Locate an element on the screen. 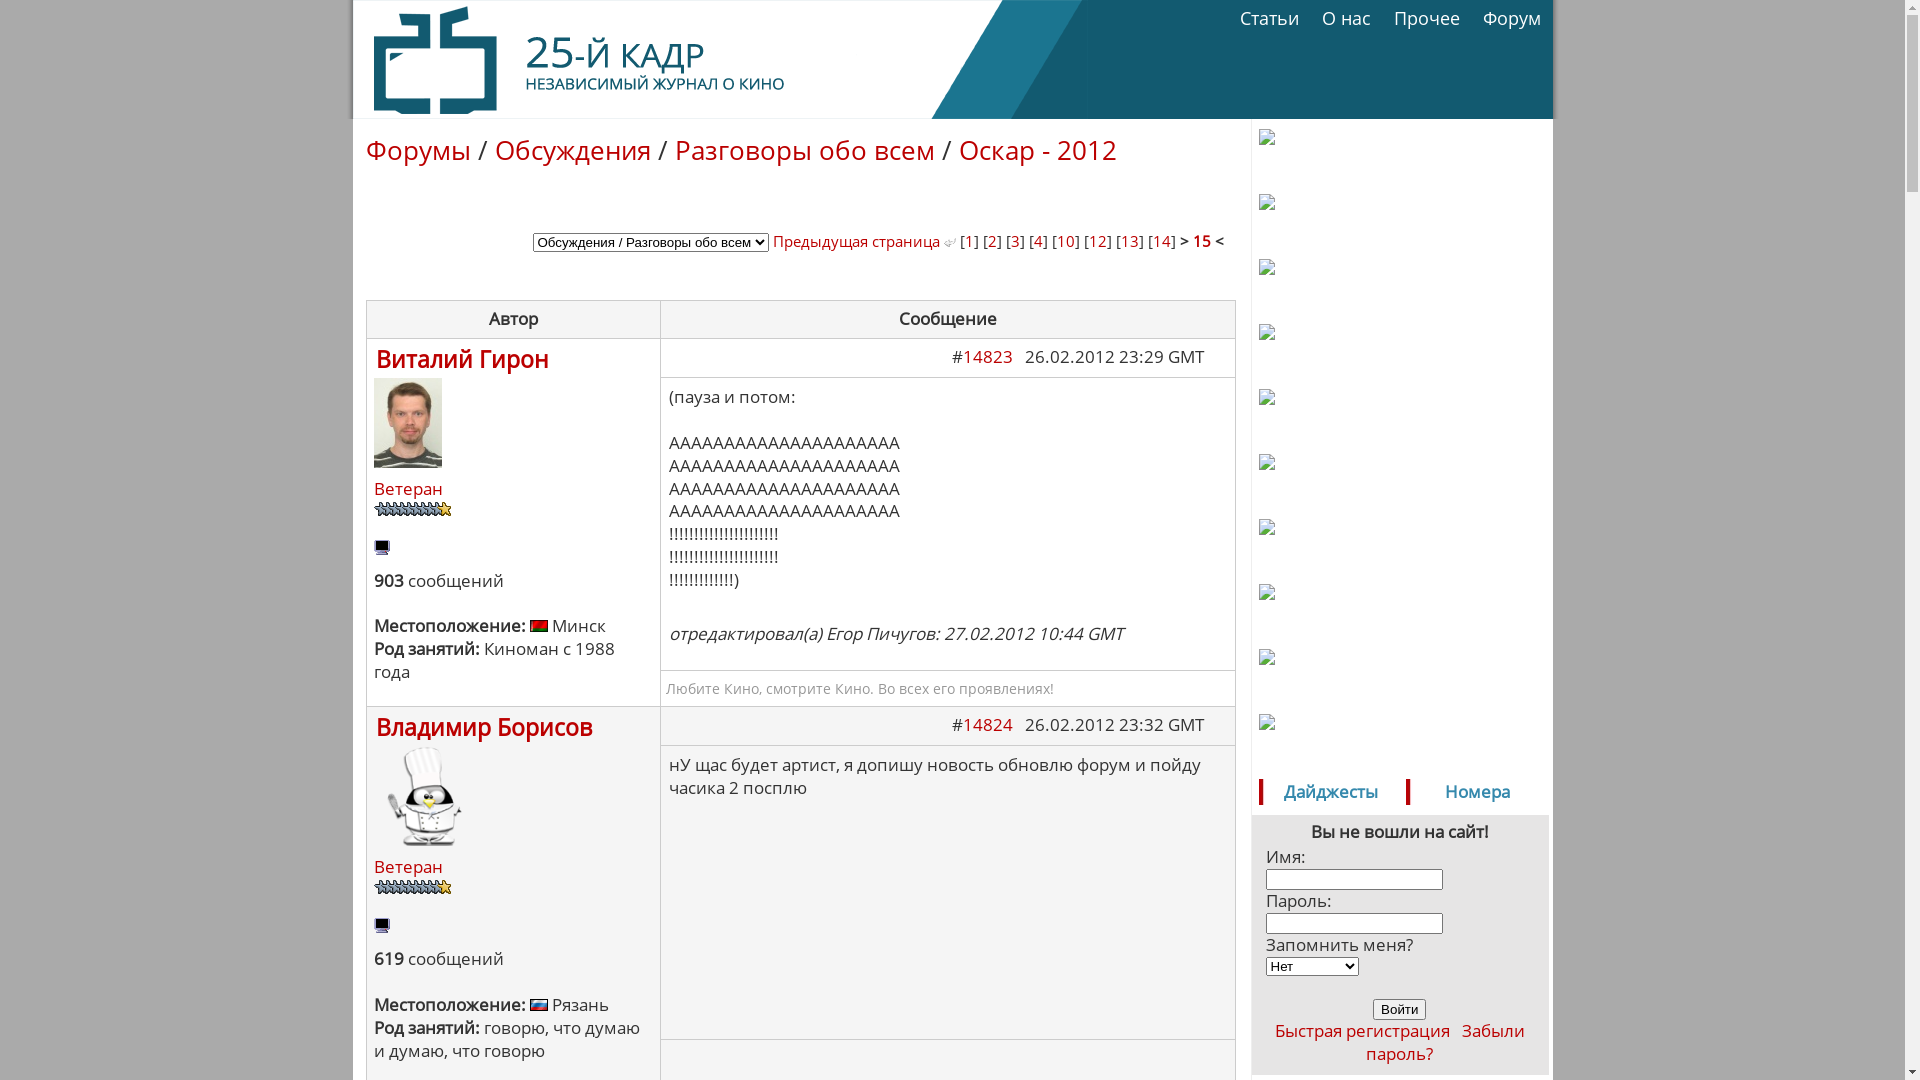 This screenshot has width=1920, height=1080. 3 is located at coordinates (1014, 241).